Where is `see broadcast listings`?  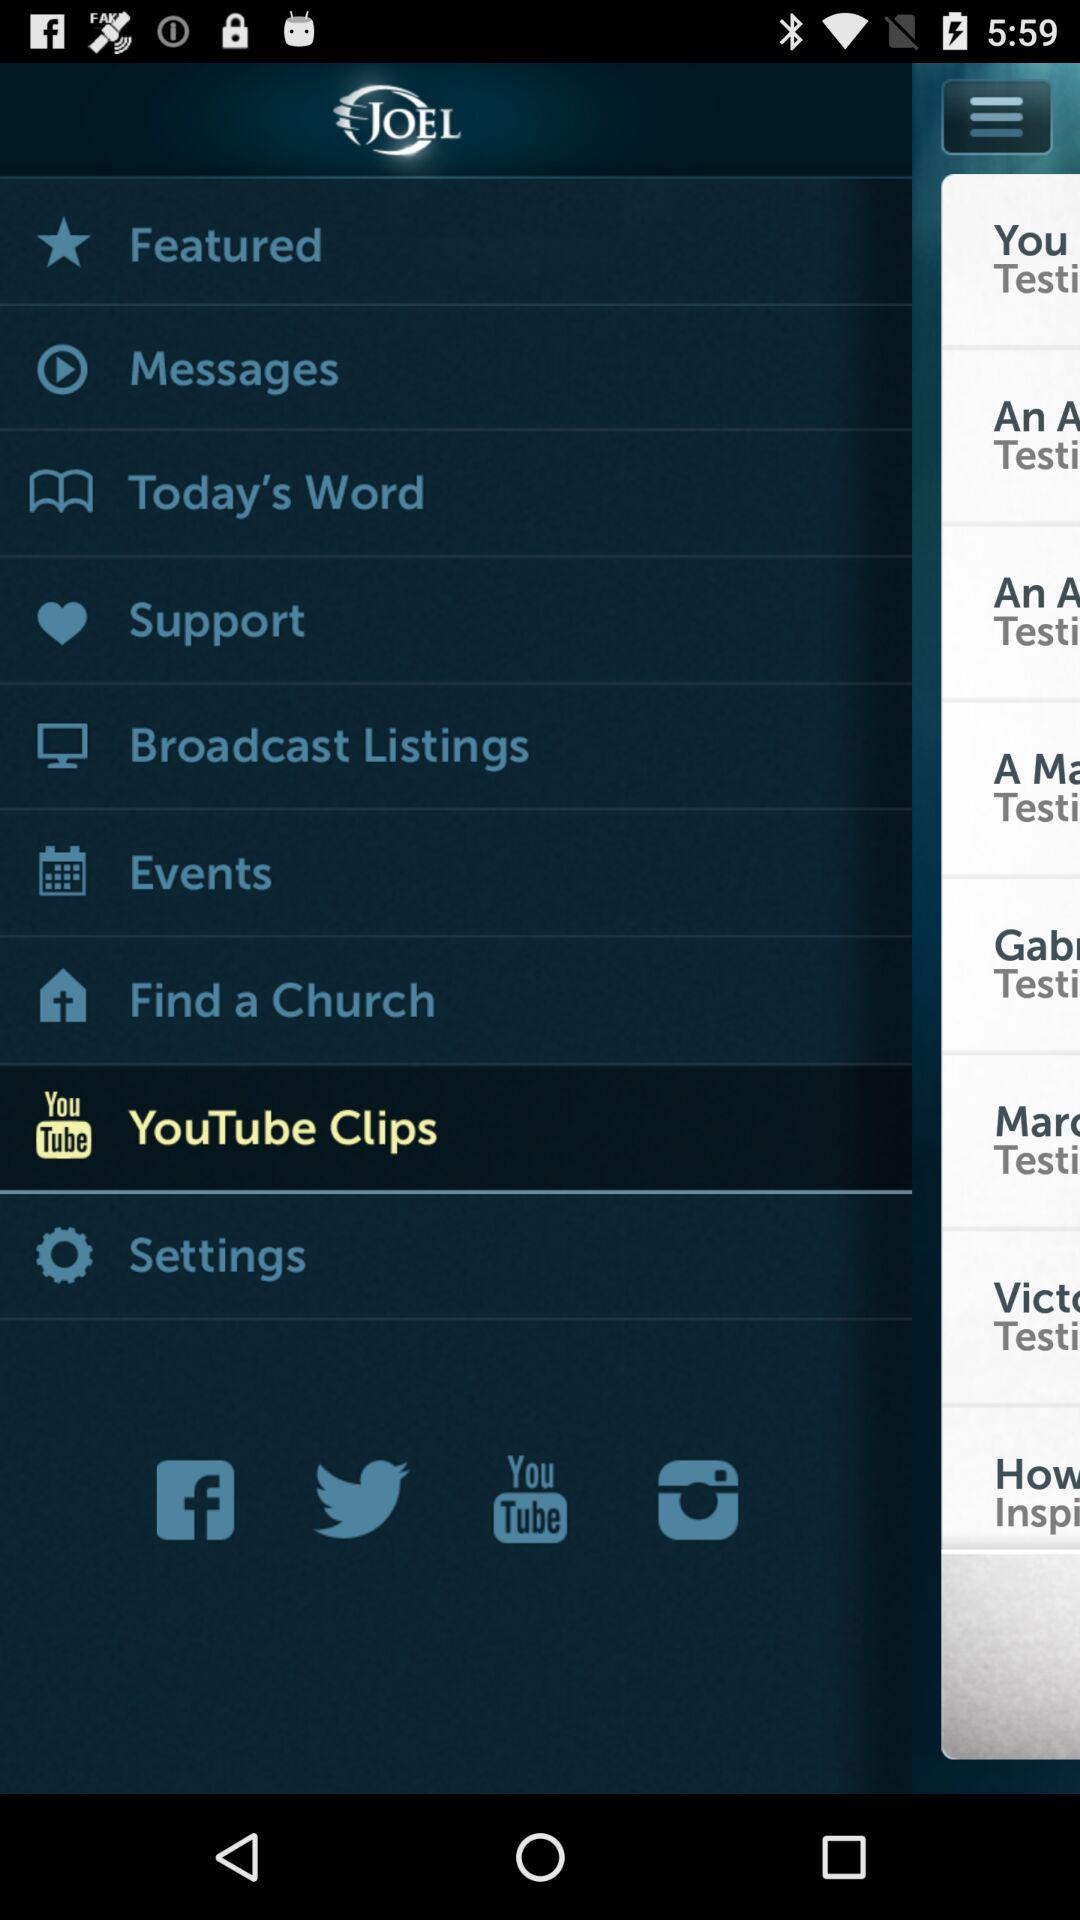
see broadcast listings is located at coordinates (456, 748).